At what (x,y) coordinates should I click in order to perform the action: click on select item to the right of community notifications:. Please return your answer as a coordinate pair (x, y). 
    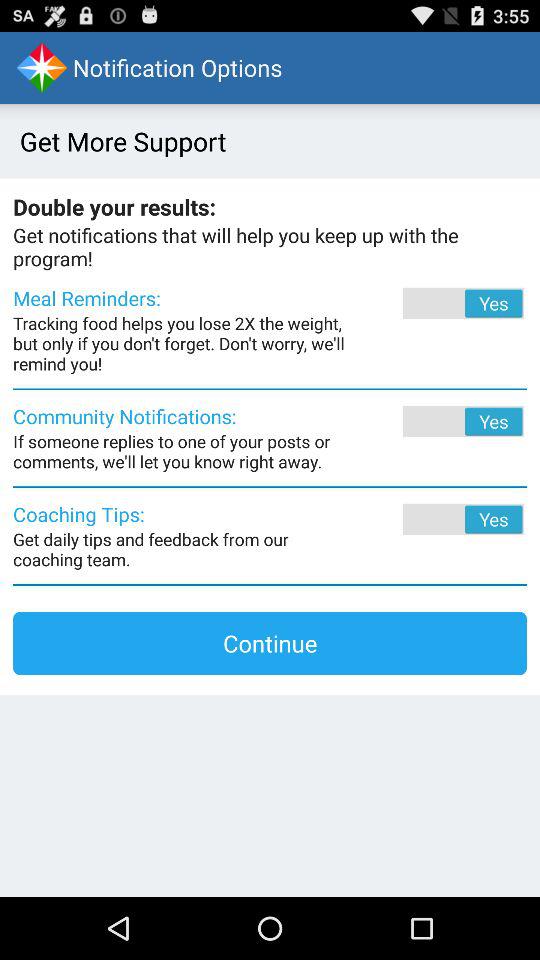
    Looking at the image, I should click on (436, 421).